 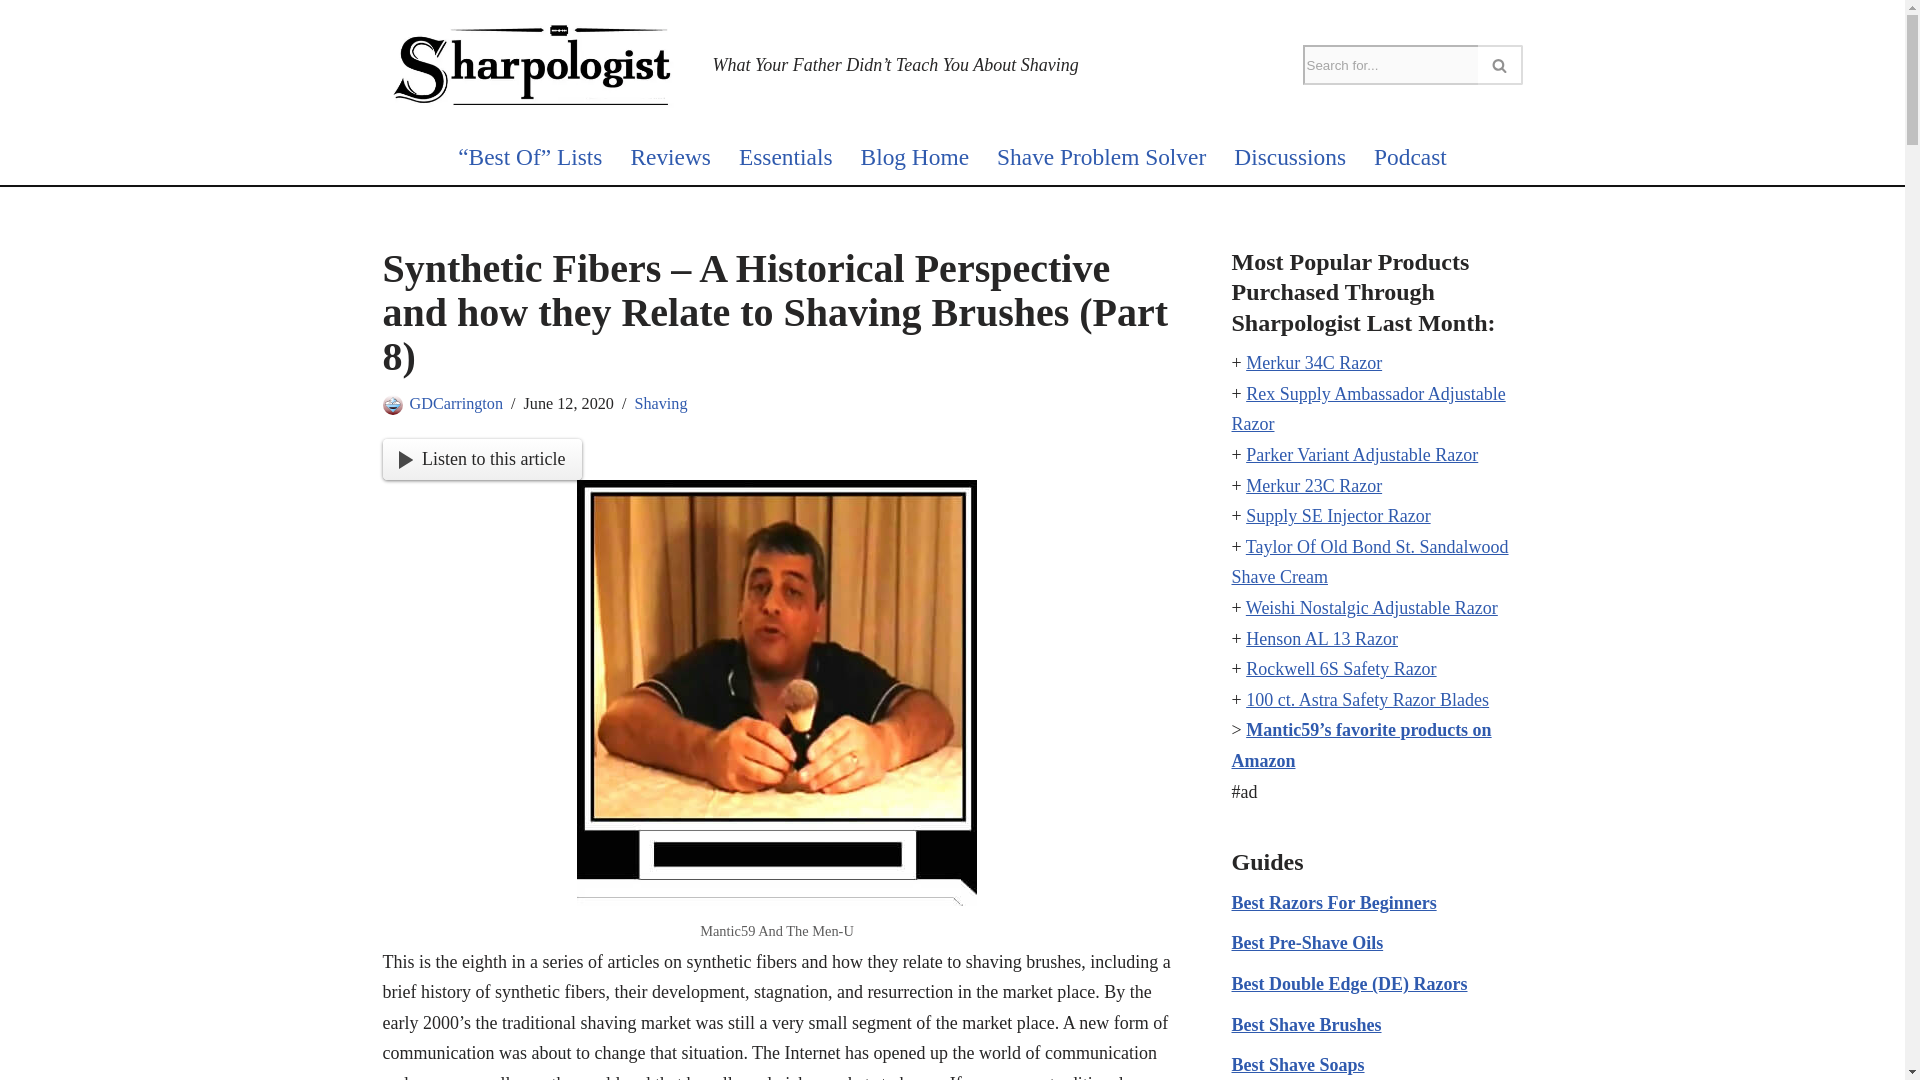 What do you see at coordinates (456, 402) in the screenshot?
I see `GDCarrington` at bounding box center [456, 402].